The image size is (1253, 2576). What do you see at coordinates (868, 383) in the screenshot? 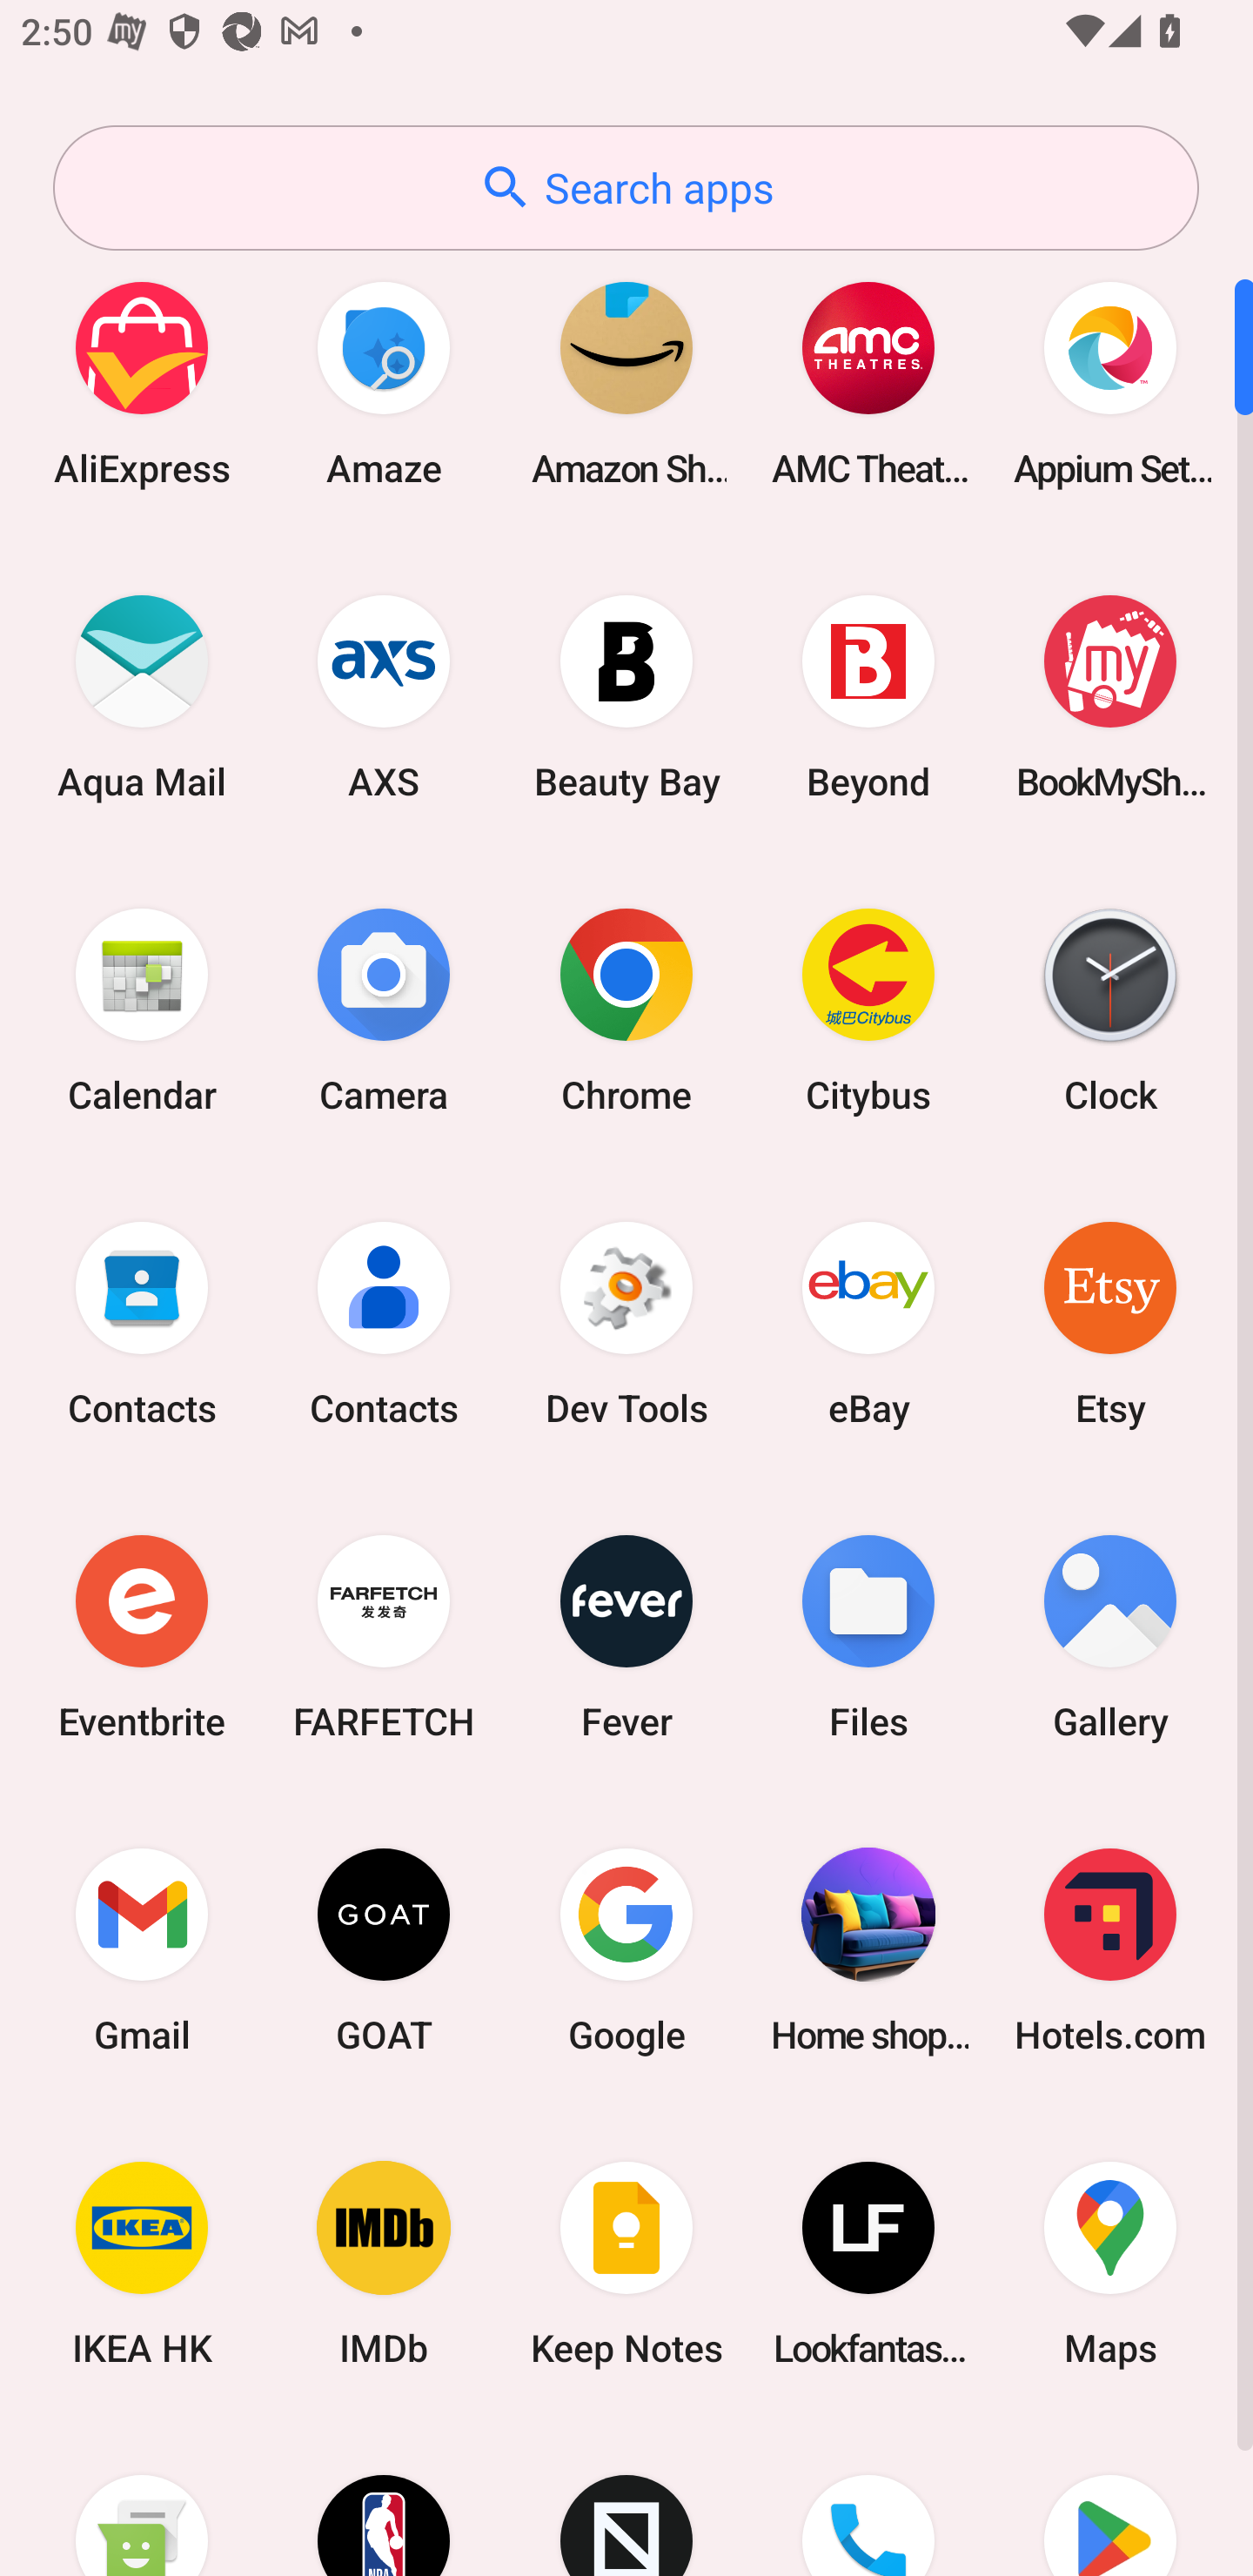
I see `AMC Theatres` at bounding box center [868, 383].